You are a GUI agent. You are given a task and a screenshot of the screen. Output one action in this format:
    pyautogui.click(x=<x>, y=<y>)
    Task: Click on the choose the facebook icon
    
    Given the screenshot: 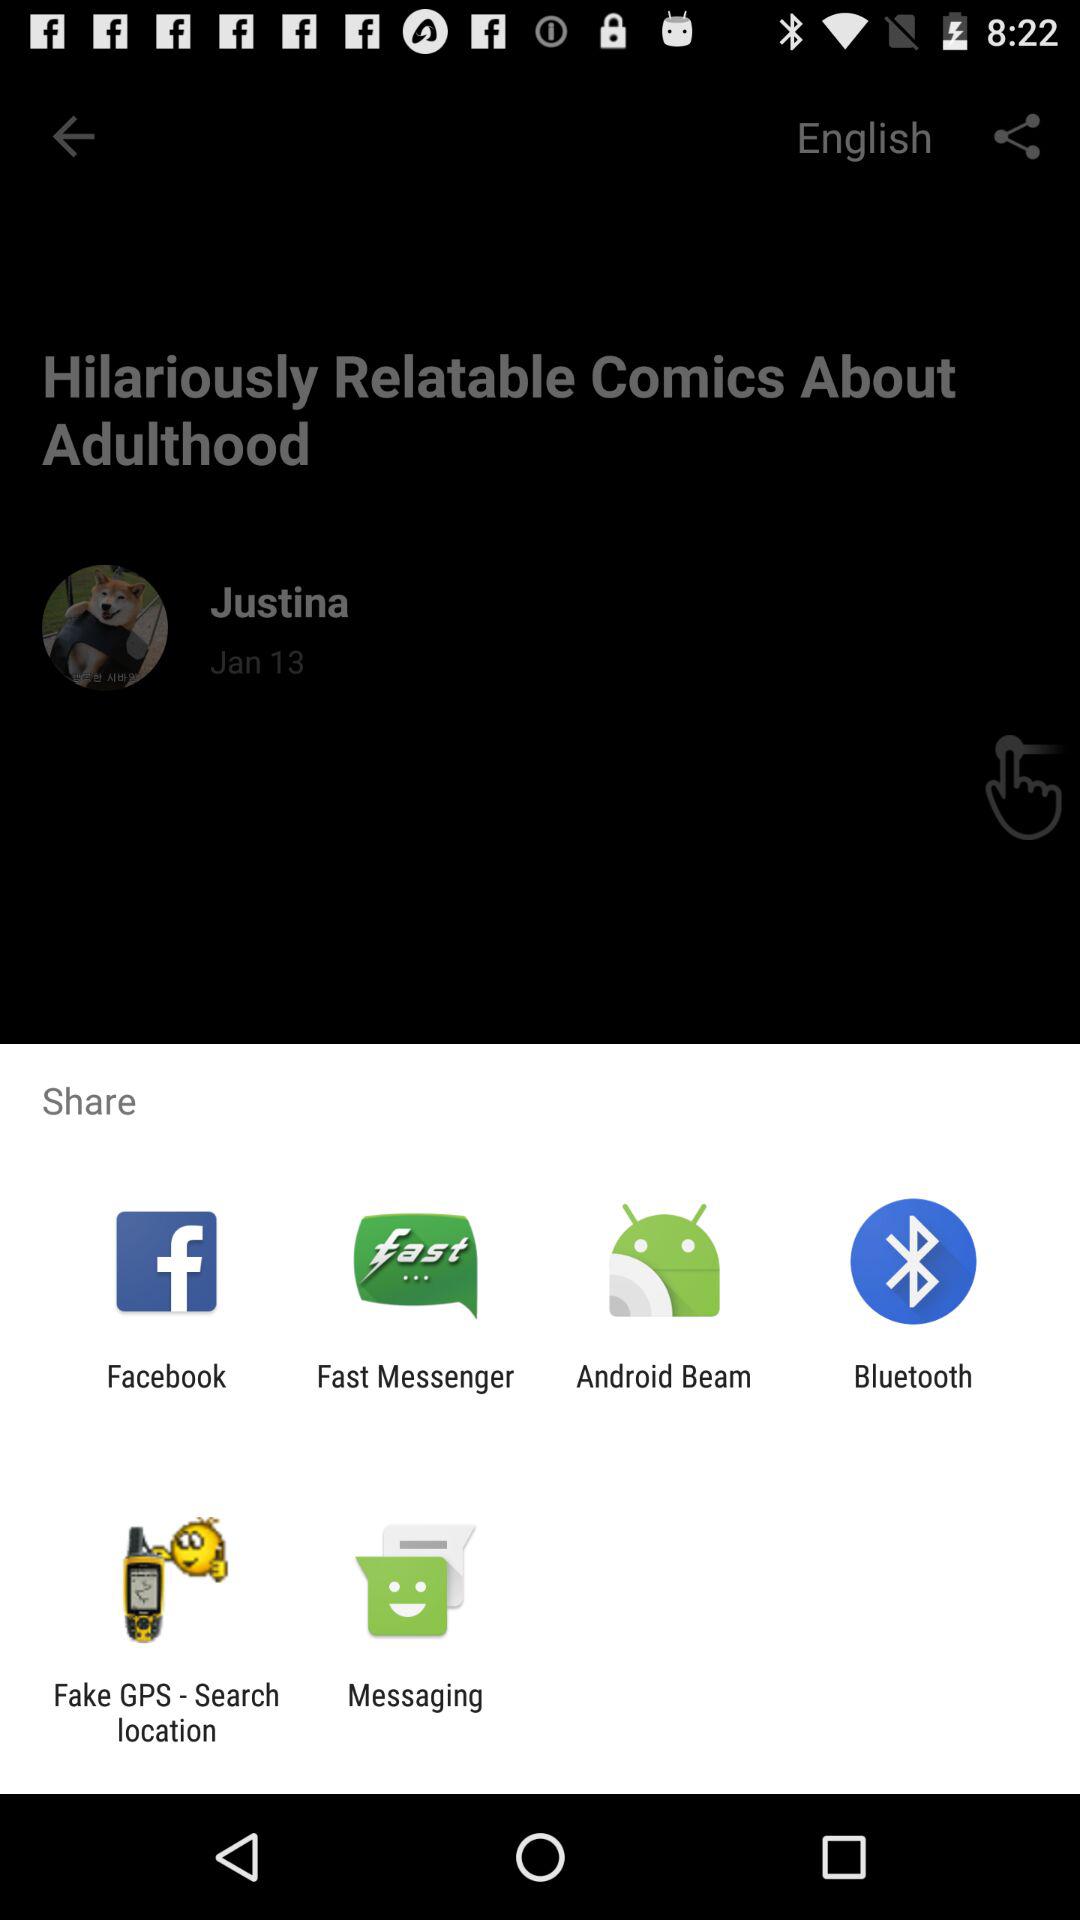 What is the action you would take?
    pyautogui.click(x=166, y=1393)
    